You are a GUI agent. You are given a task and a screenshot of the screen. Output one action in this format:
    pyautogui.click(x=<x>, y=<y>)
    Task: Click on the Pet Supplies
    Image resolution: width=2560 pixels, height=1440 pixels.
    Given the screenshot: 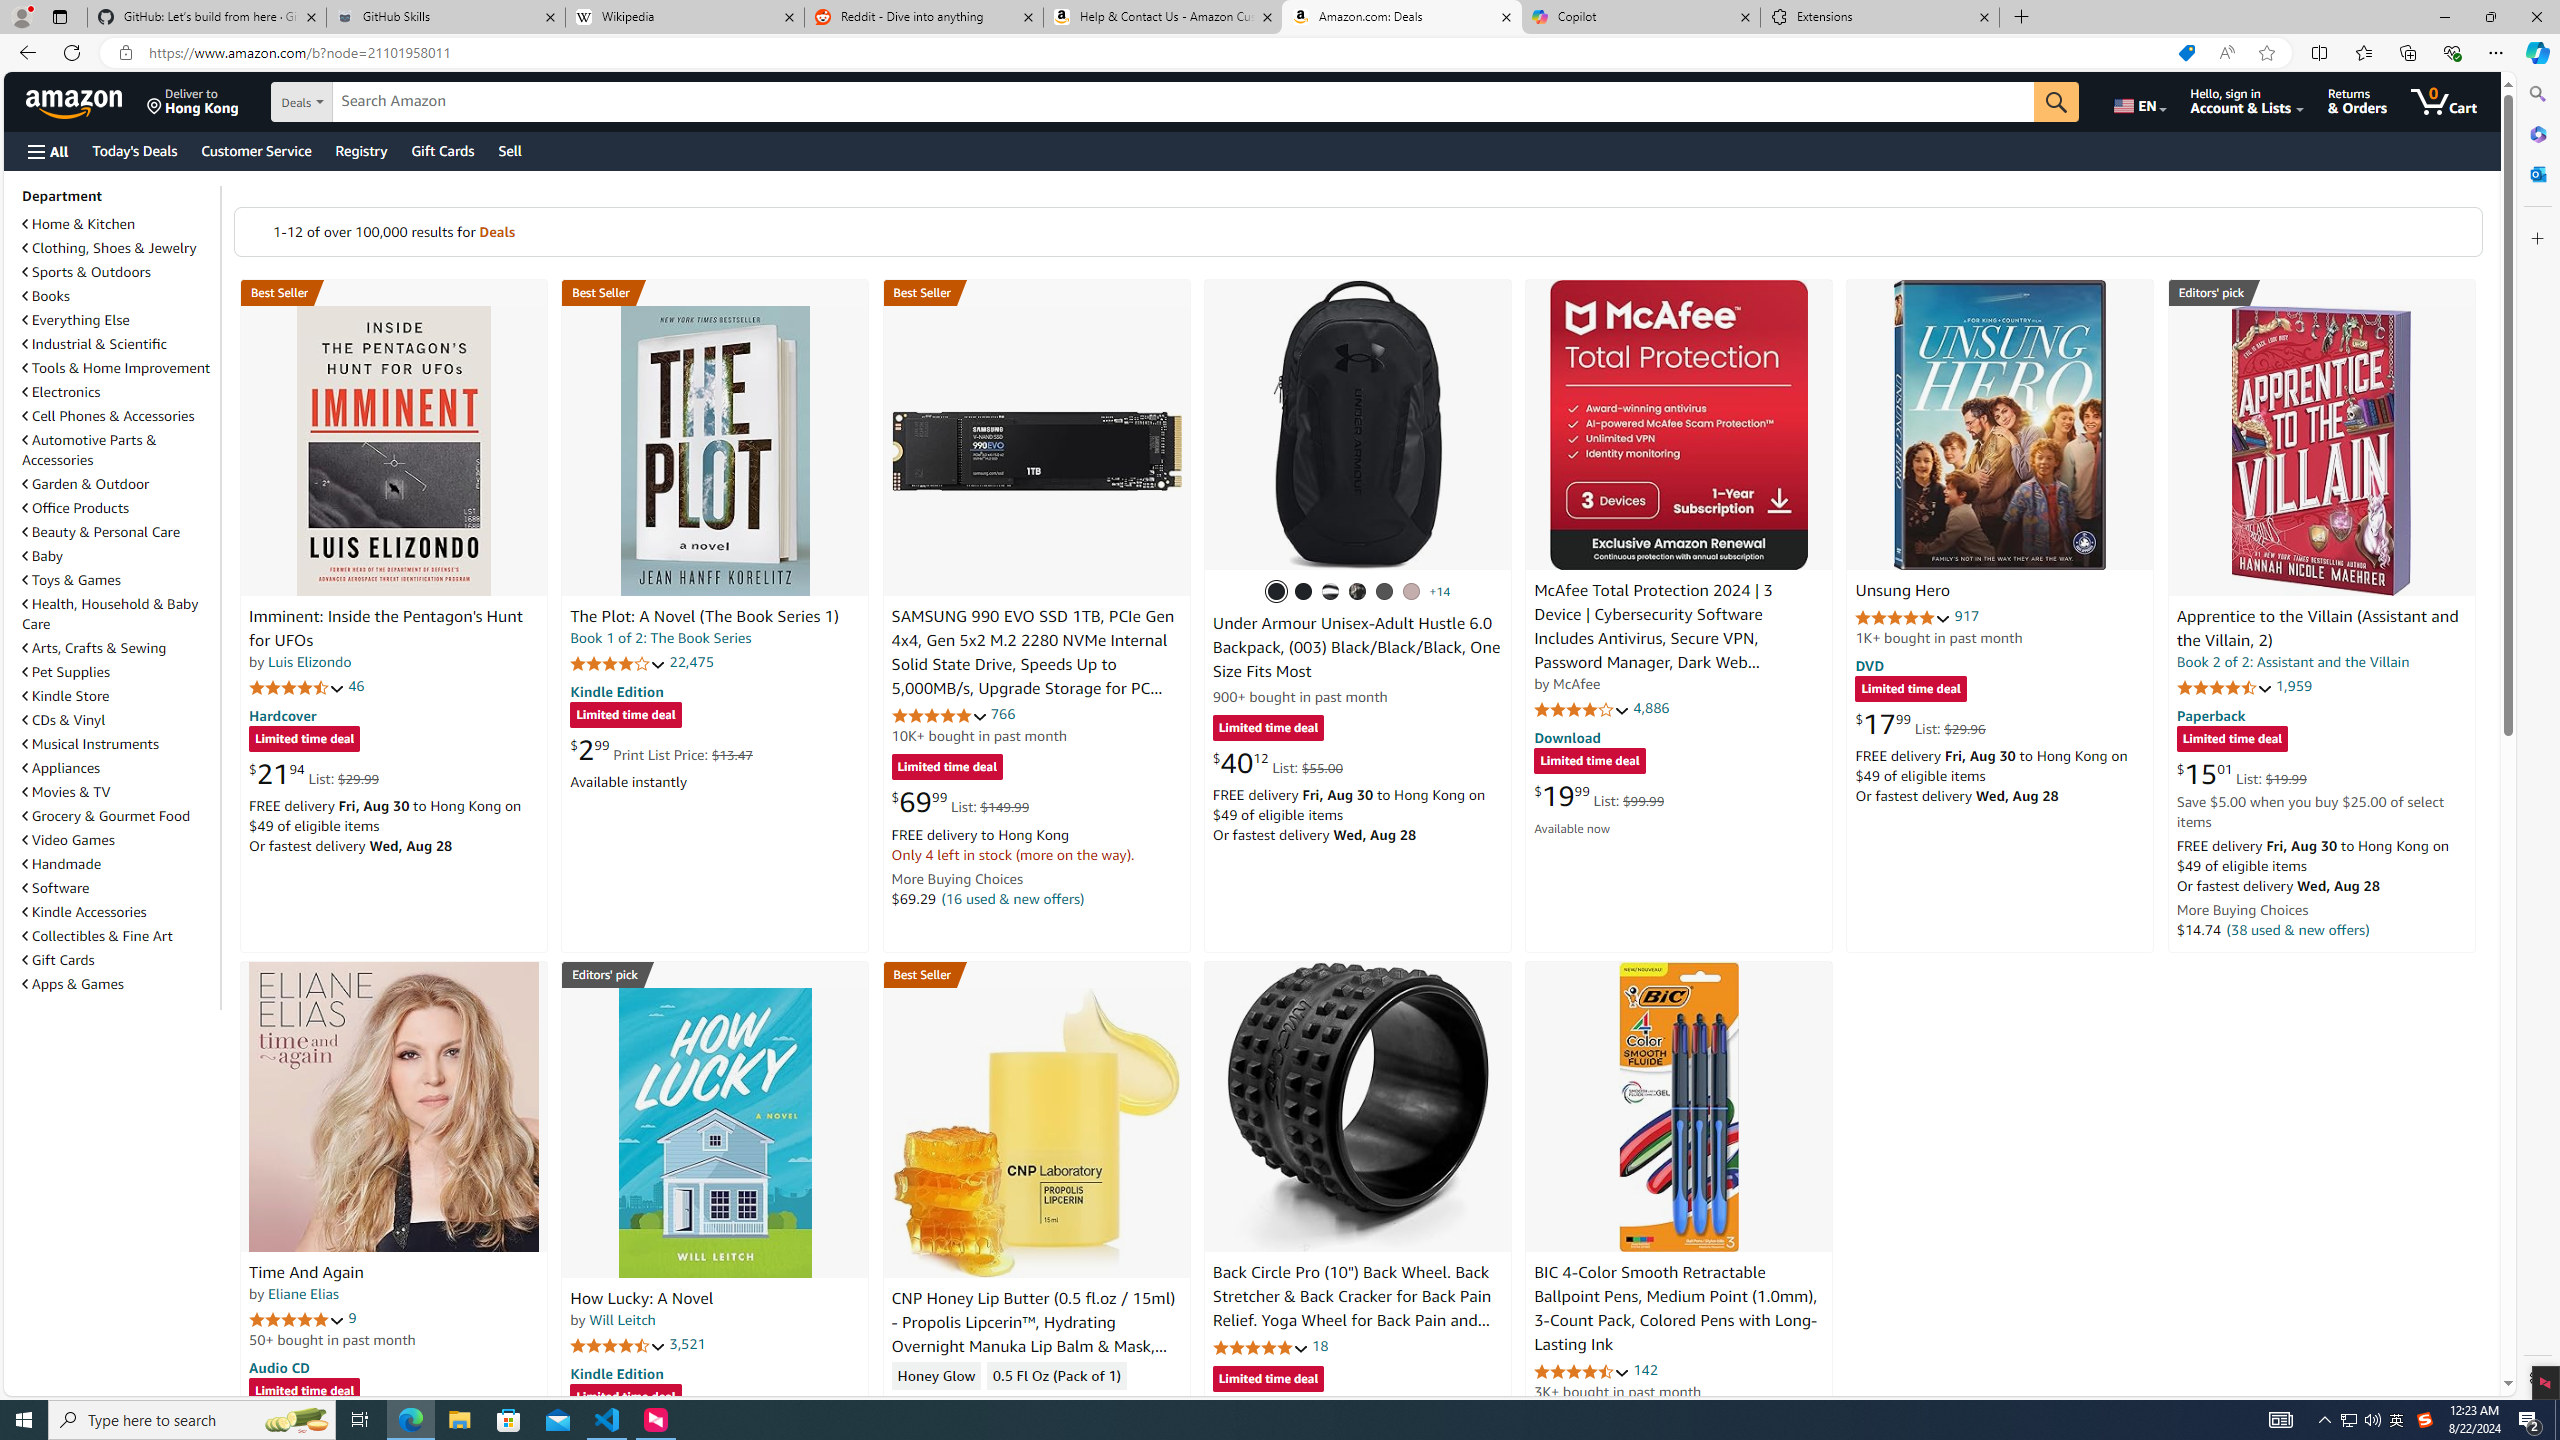 What is the action you would take?
    pyautogui.click(x=119, y=672)
    